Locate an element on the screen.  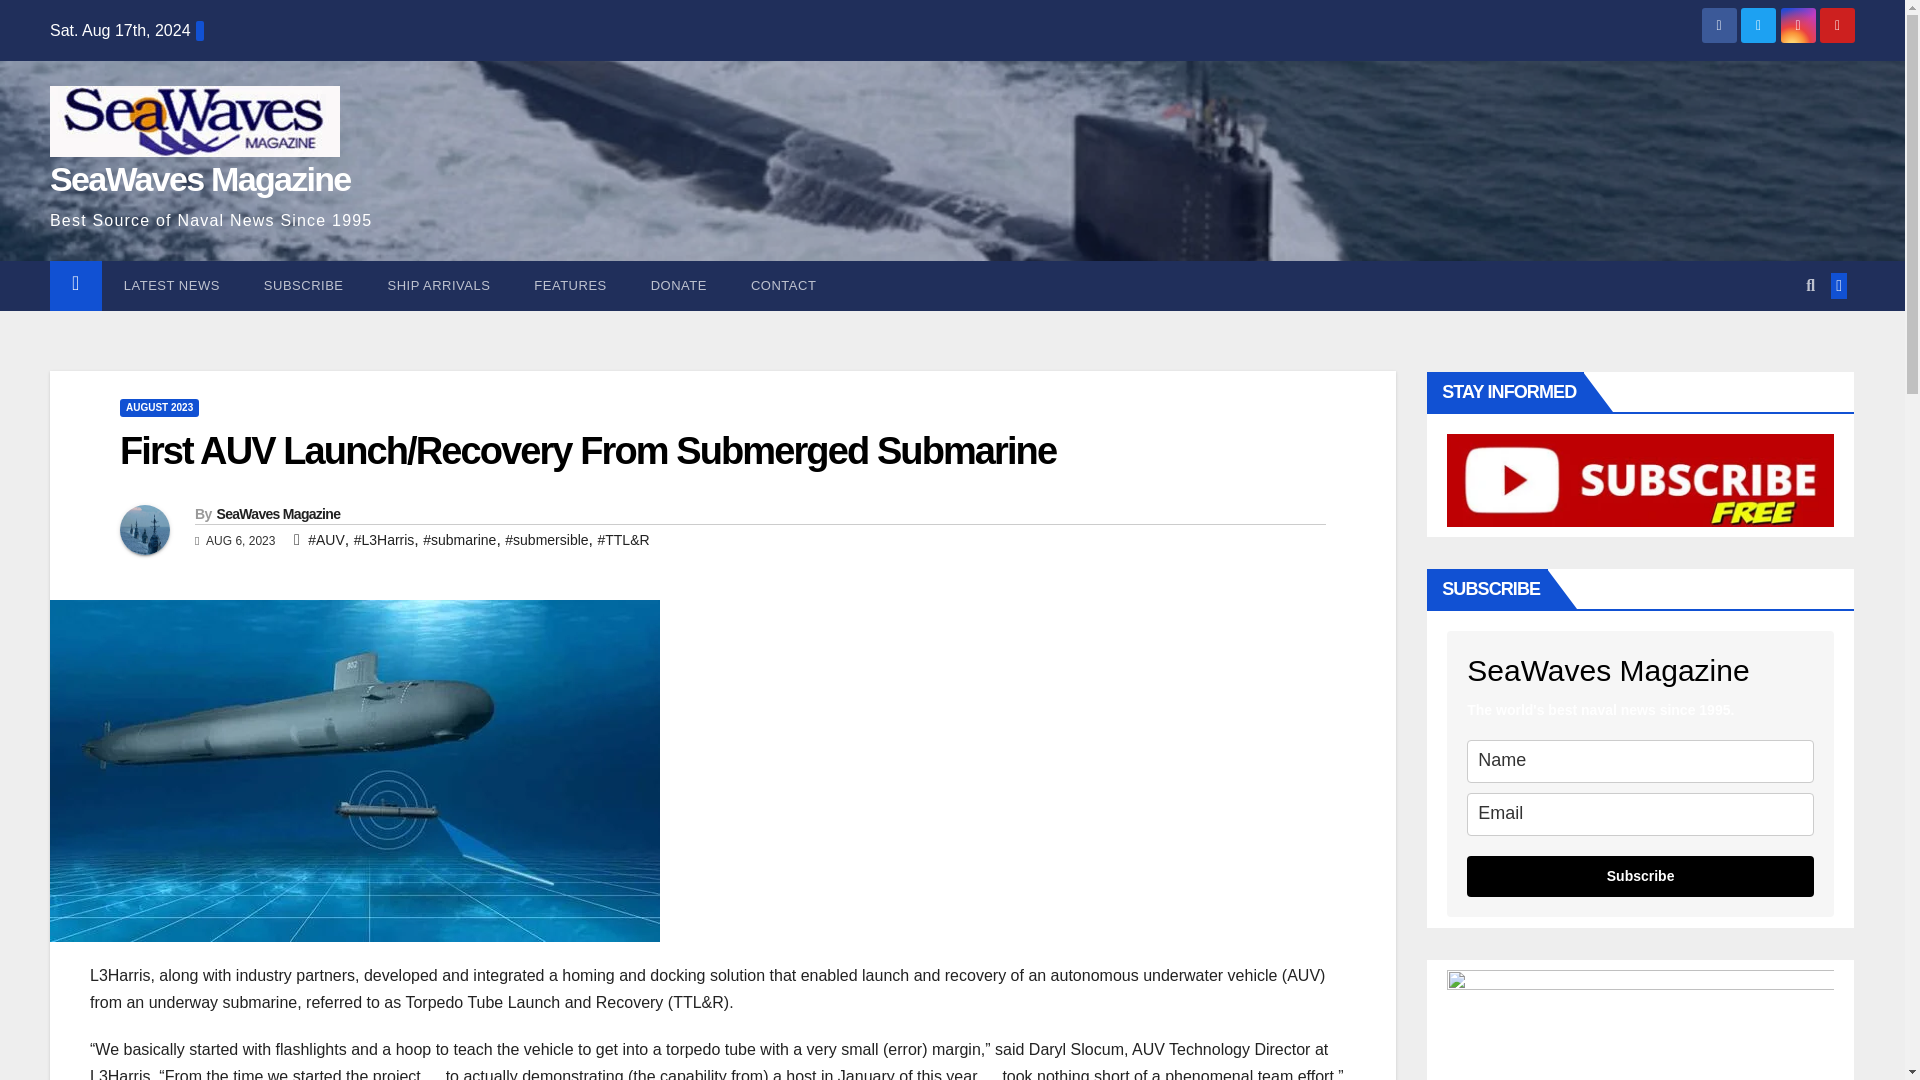
Features is located at coordinates (570, 286).